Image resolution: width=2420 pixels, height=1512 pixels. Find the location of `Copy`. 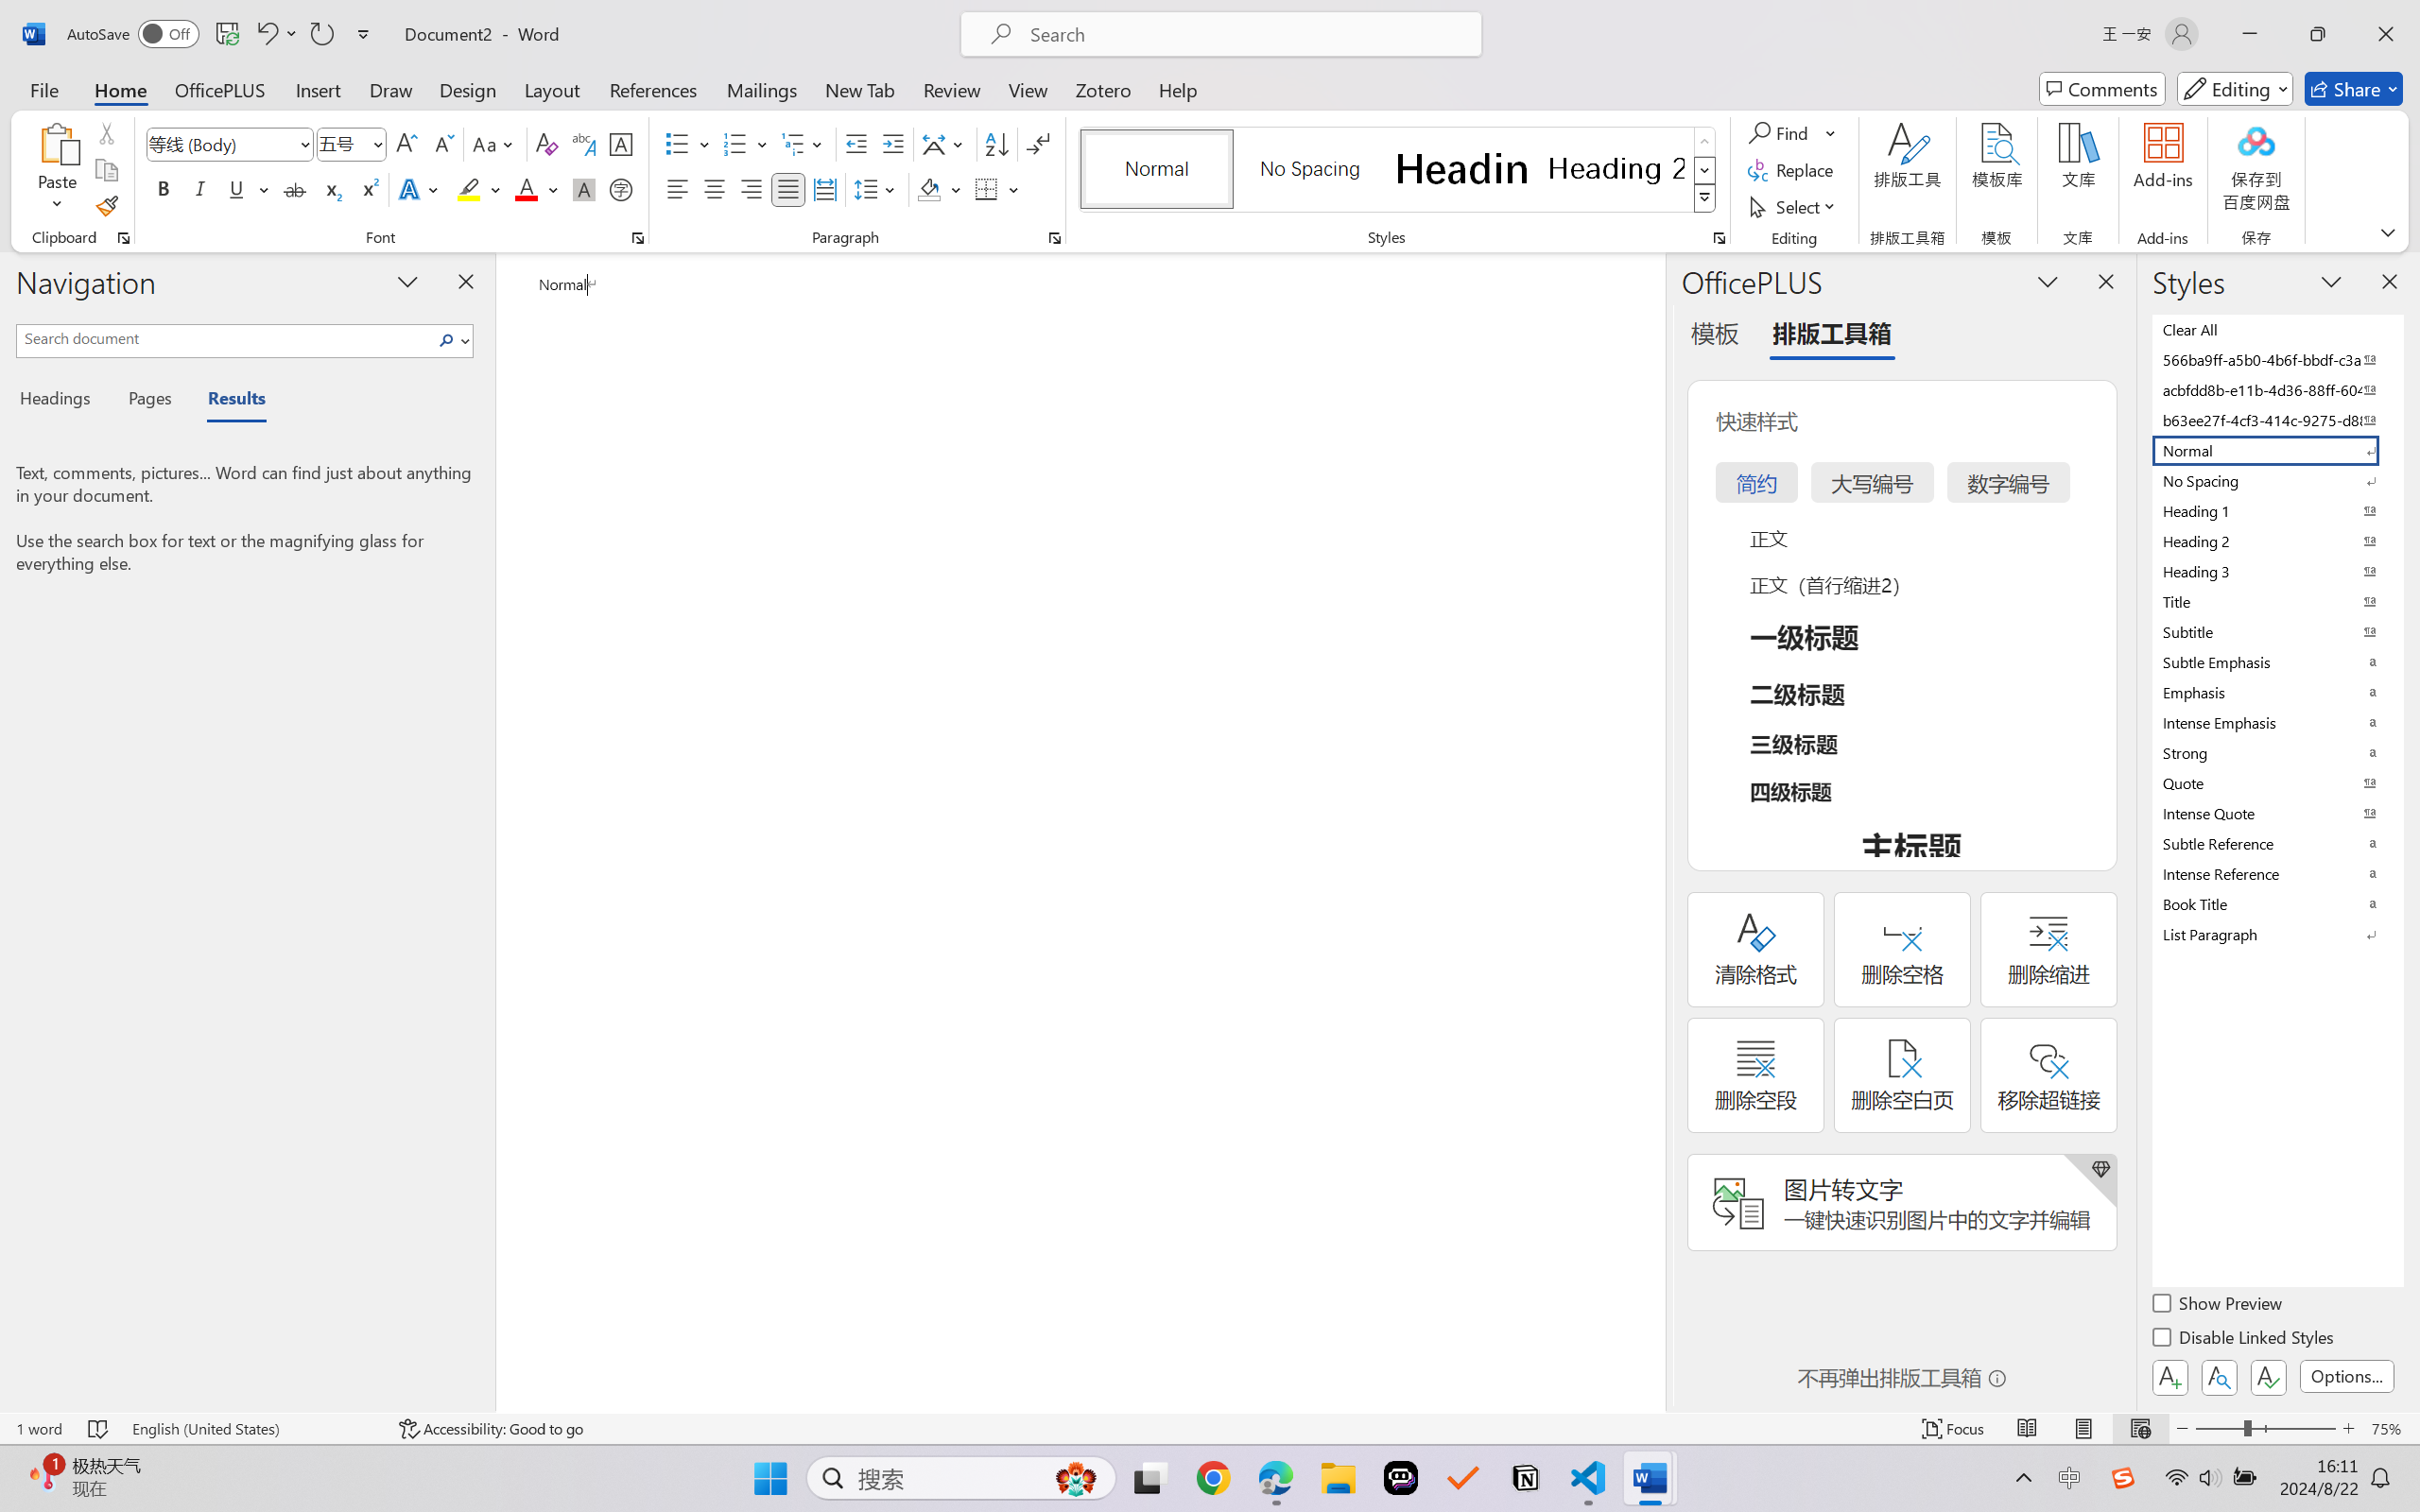

Copy is located at coordinates (106, 170).